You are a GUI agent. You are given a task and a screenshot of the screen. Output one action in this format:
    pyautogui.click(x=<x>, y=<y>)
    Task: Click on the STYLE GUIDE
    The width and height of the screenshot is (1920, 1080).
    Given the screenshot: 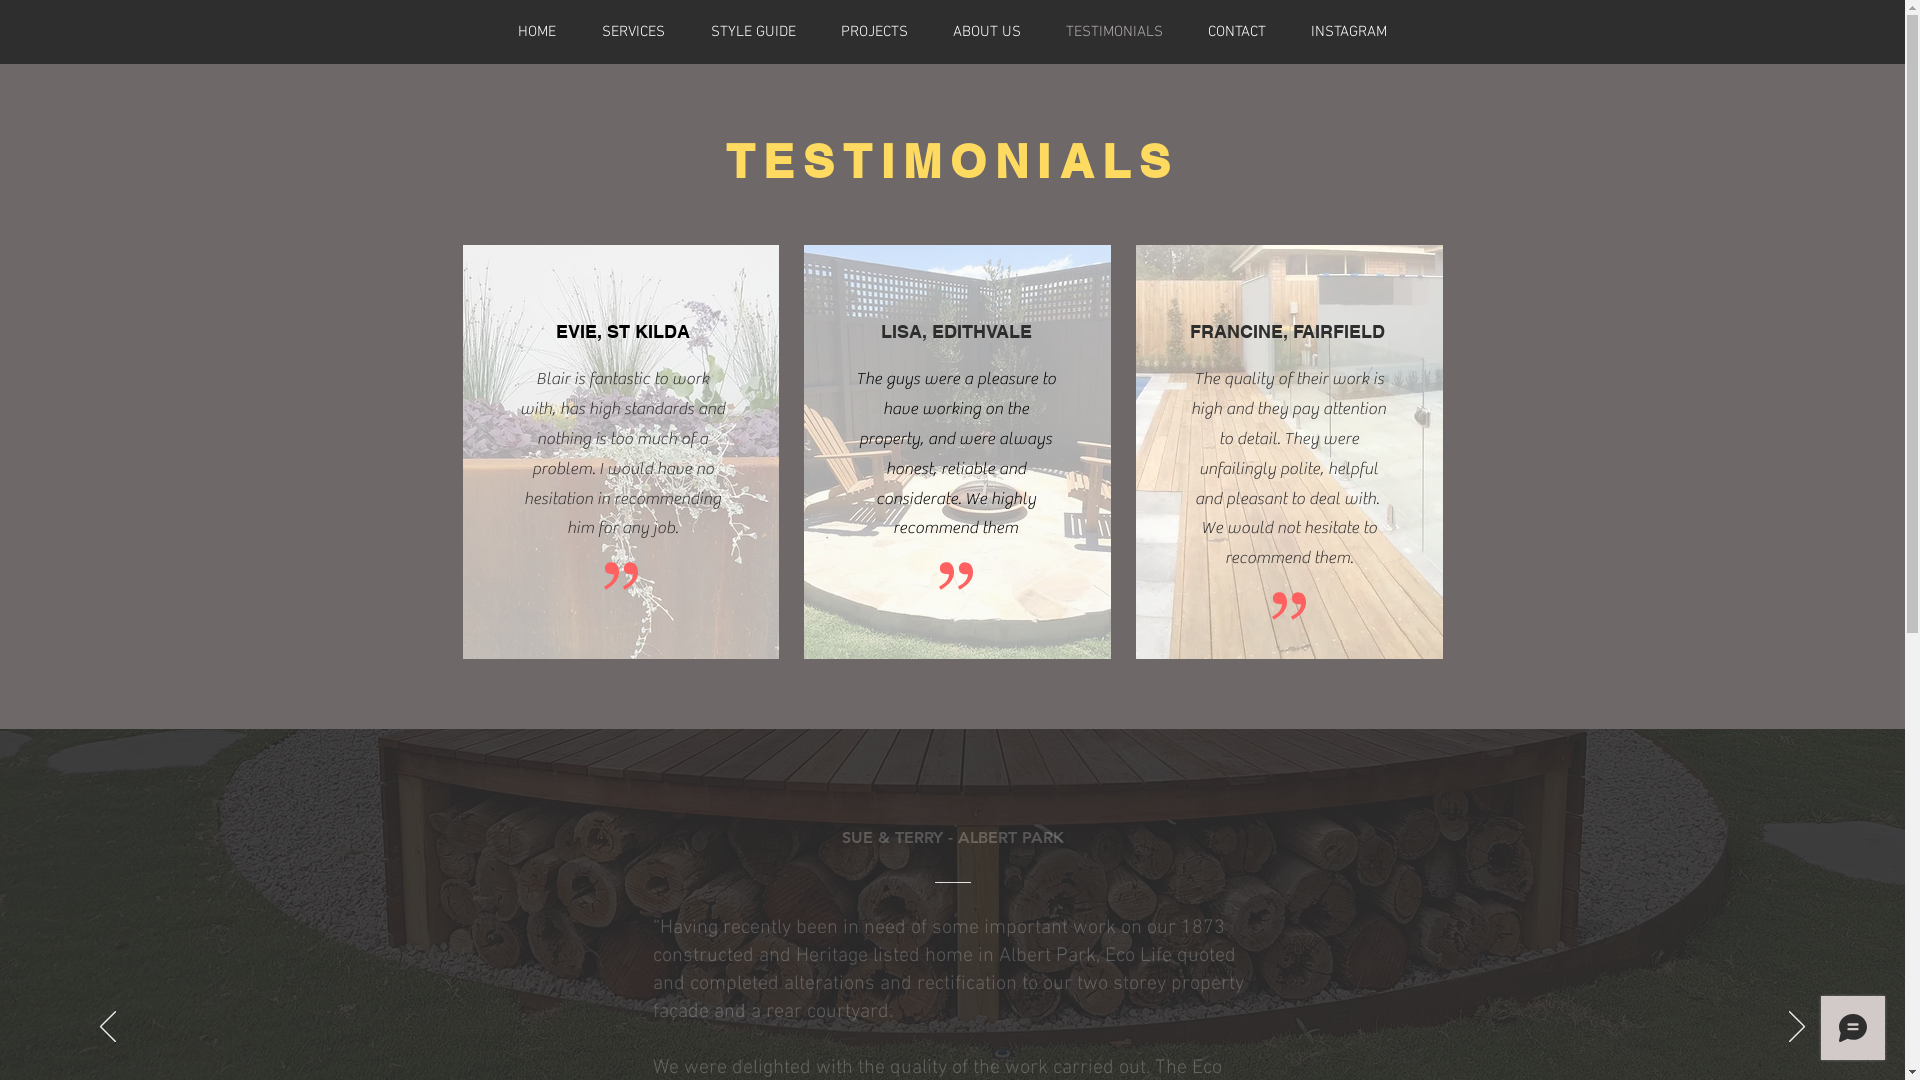 What is the action you would take?
    pyautogui.click(x=754, y=32)
    